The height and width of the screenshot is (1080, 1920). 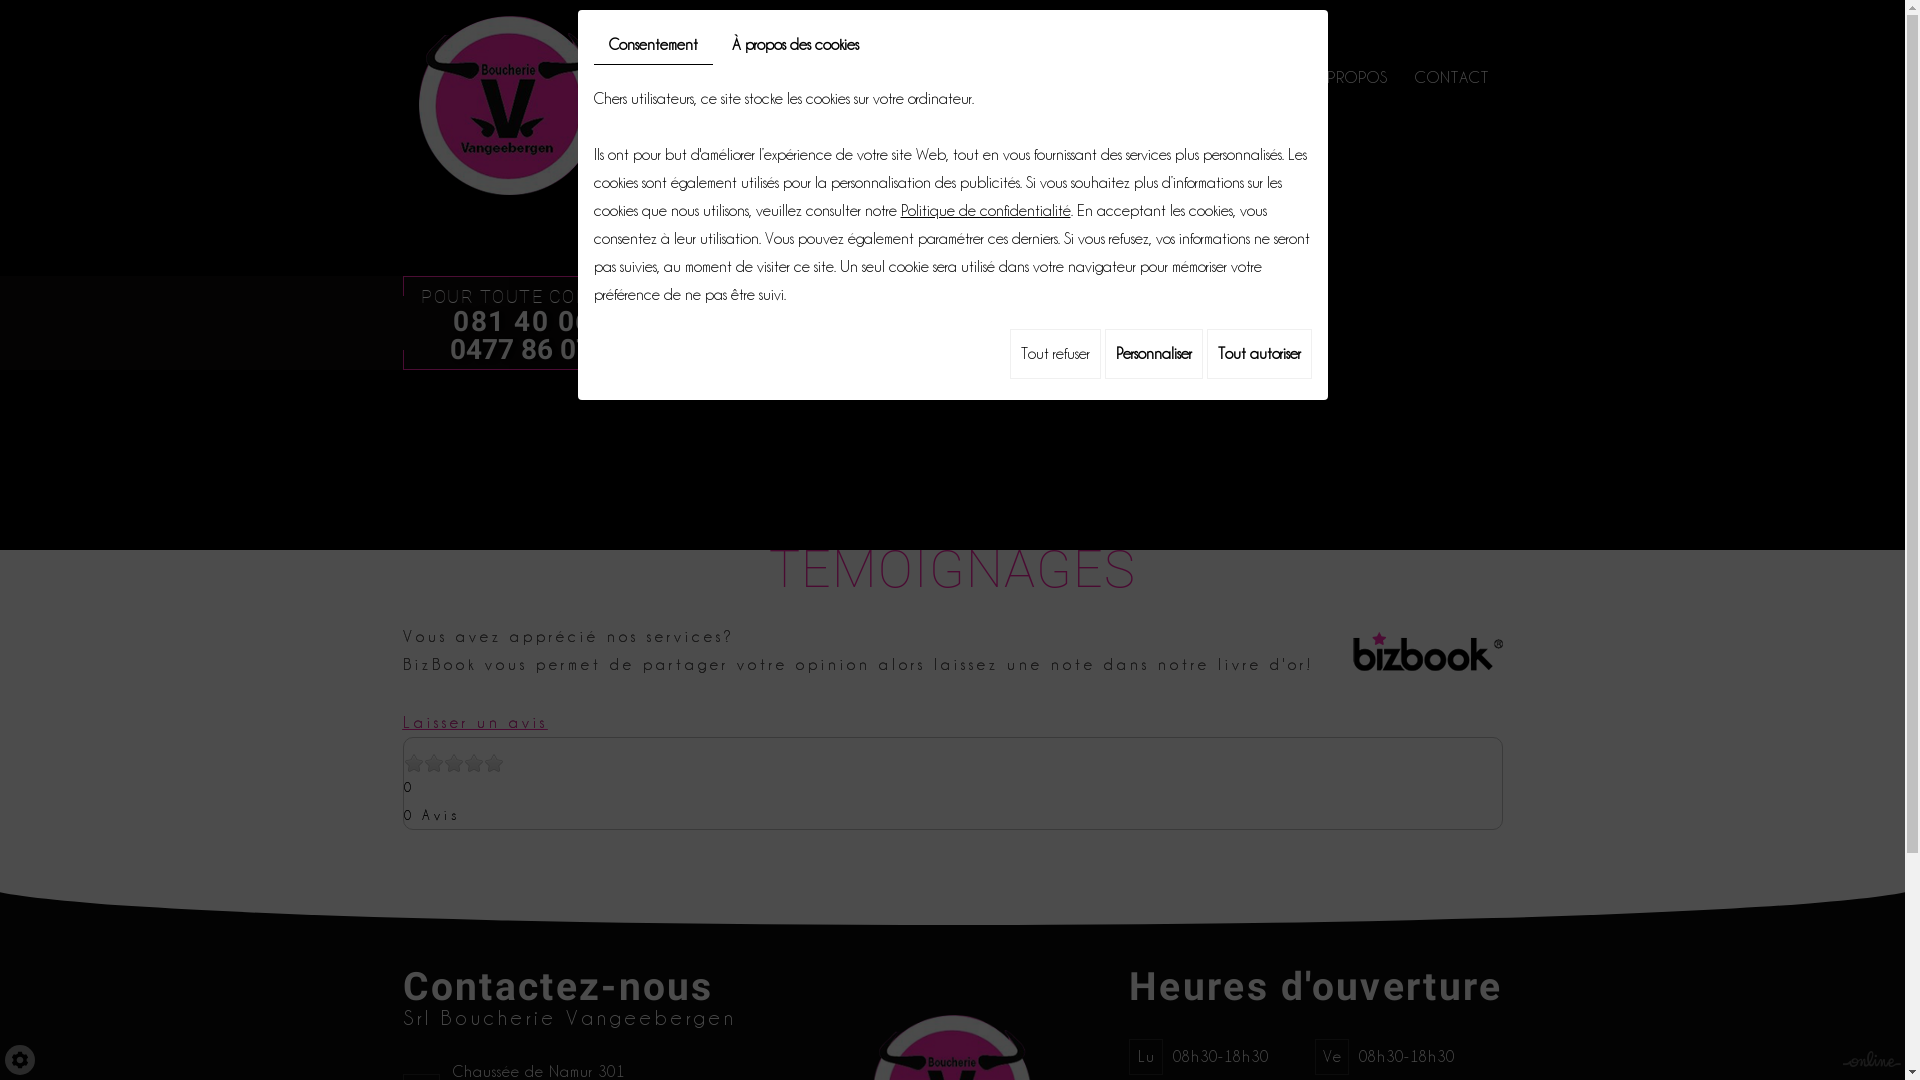 I want to click on Laisser un avis, so click(x=474, y=722).